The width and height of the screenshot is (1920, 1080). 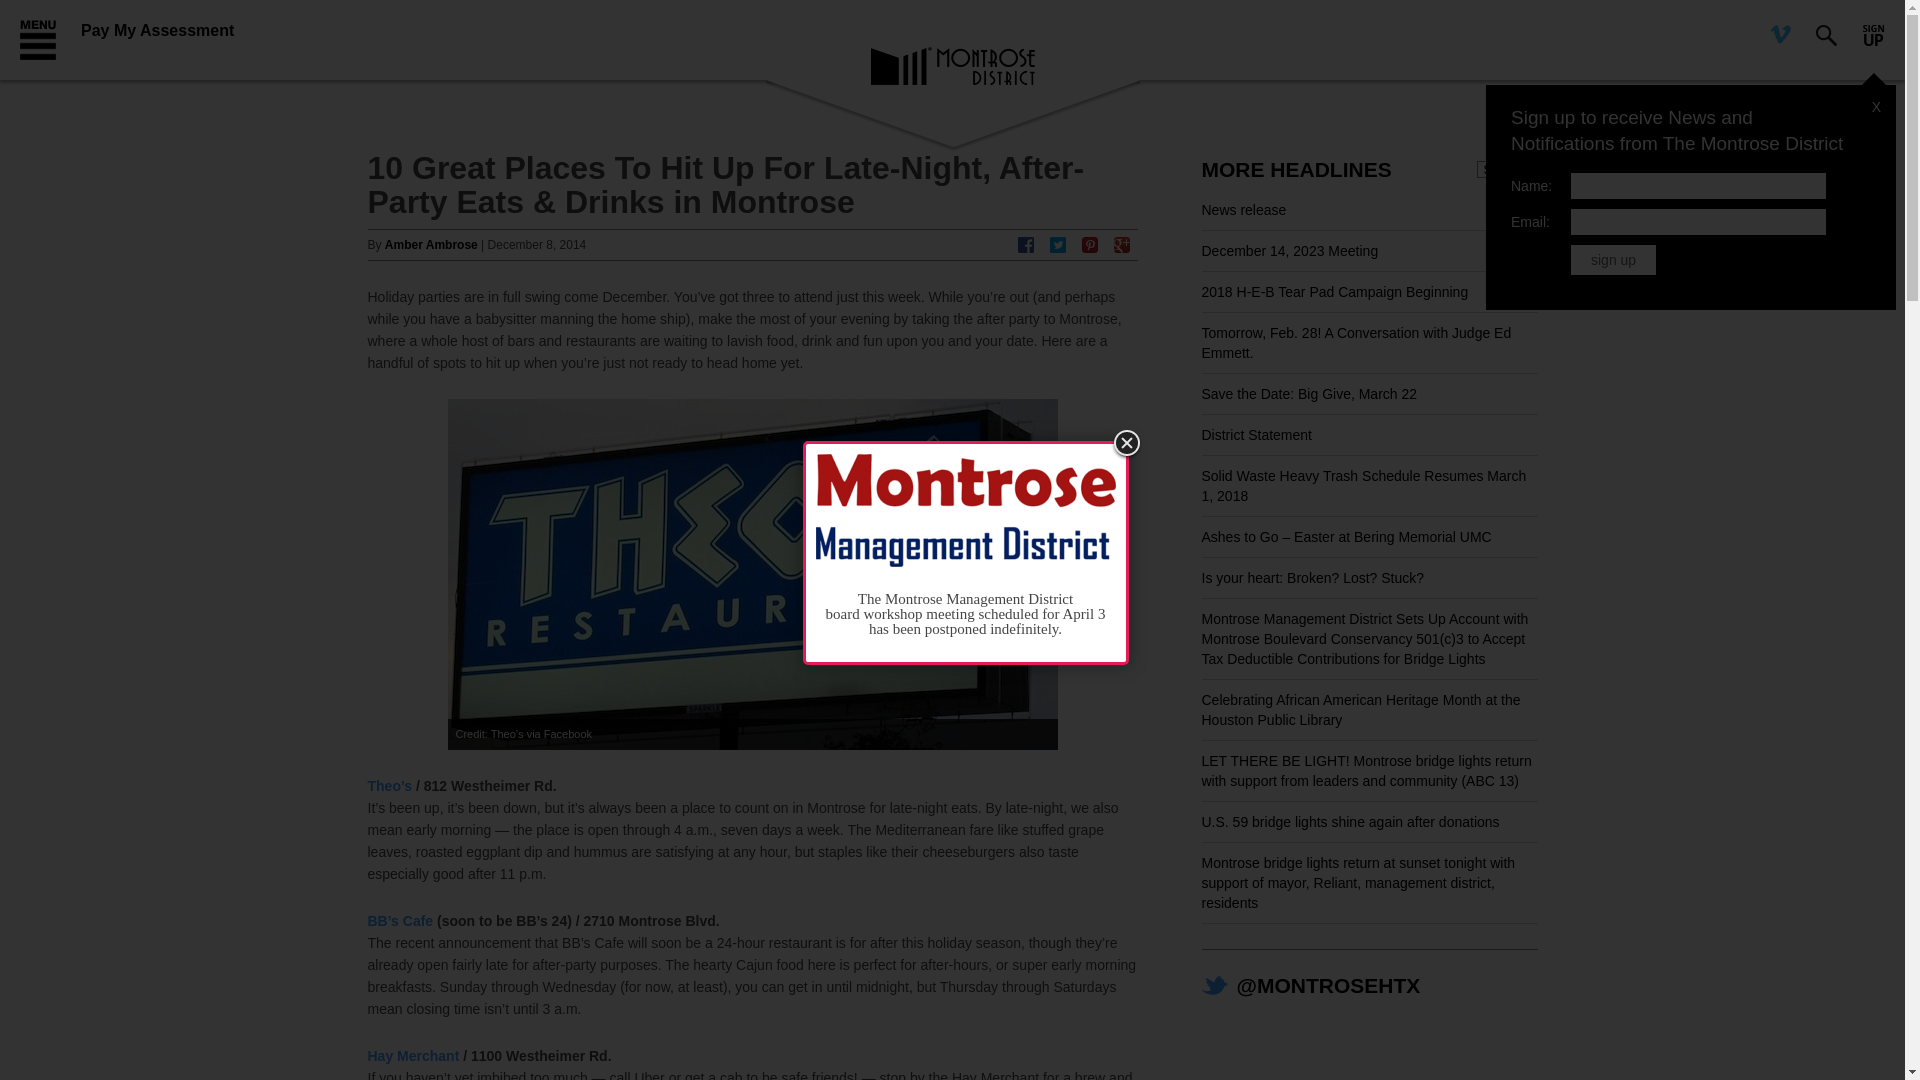 What do you see at coordinates (157, 30) in the screenshot?
I see `Pay My Assessment` at bounding box center [157, 30].